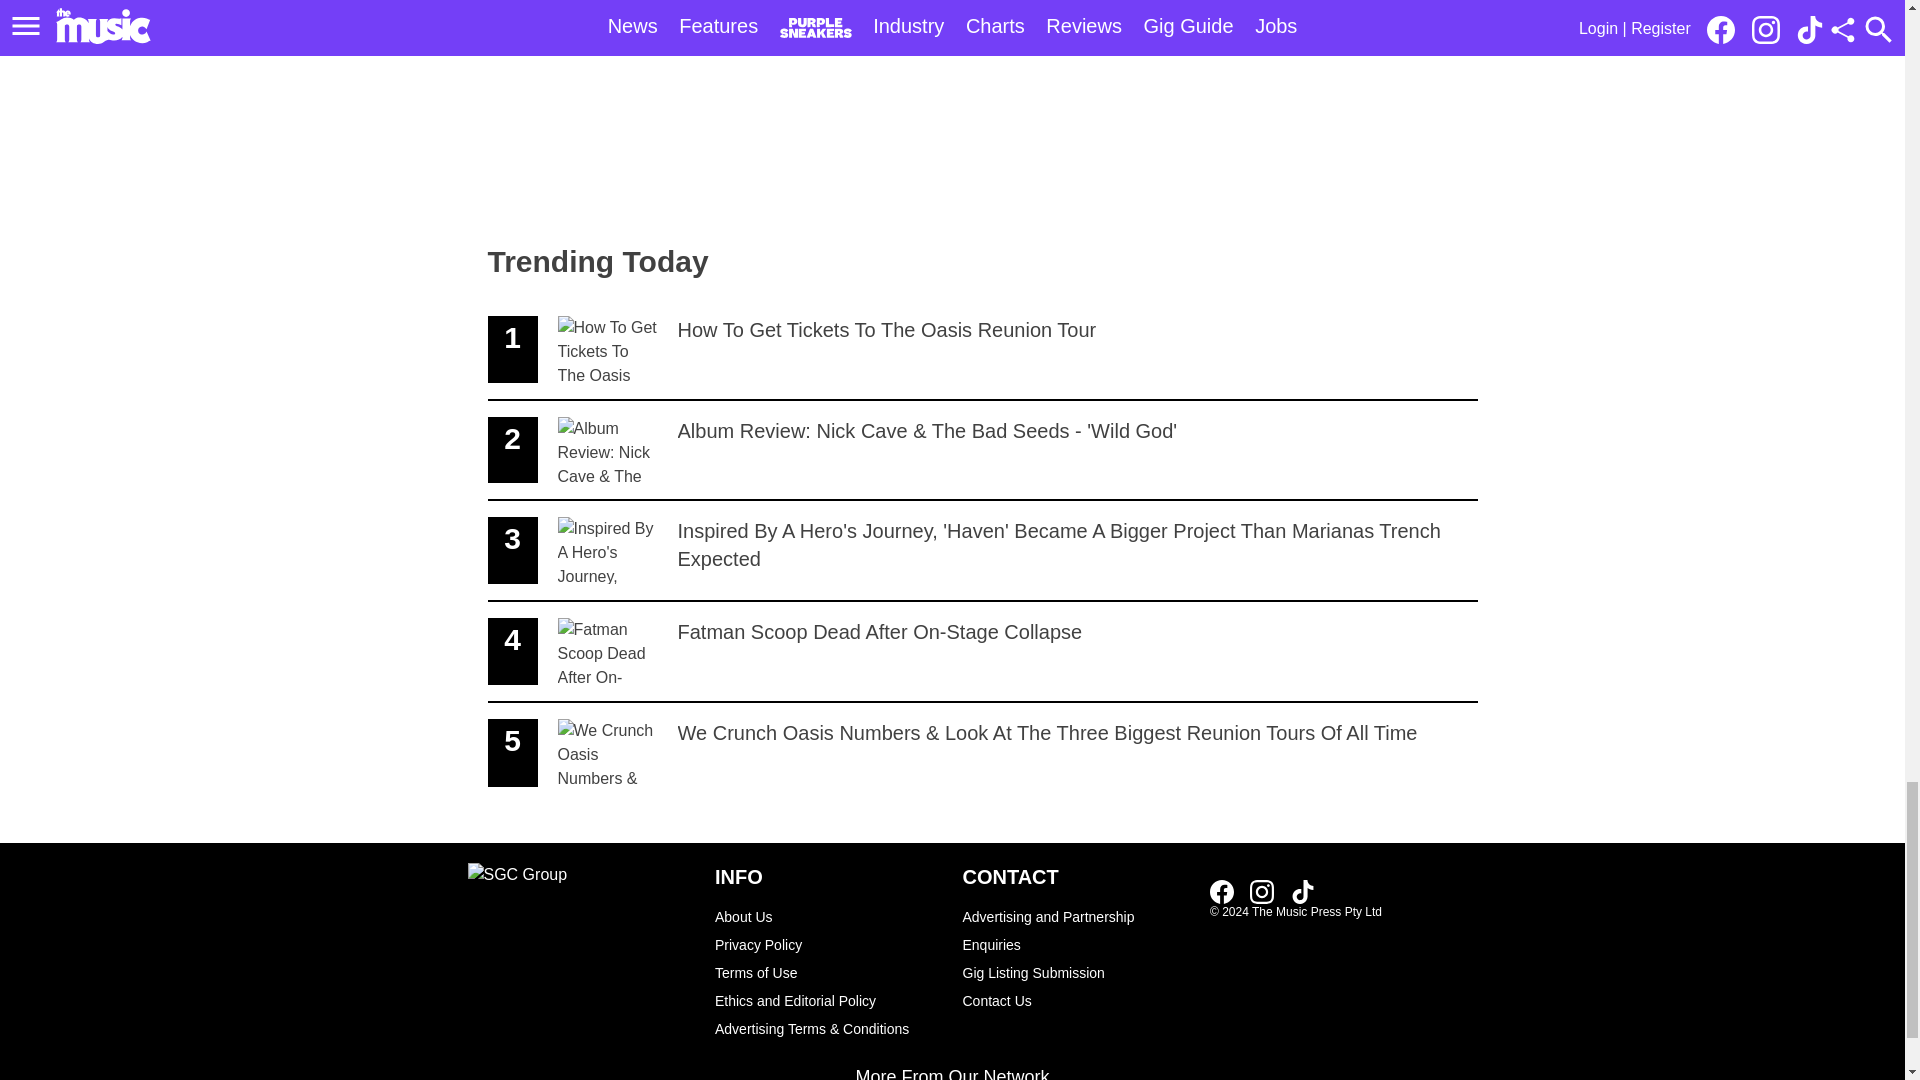  What do you see at coordinates (1222, 892) in the screenshot?
I see `Ethics and Editorial Policy` at bounding box center [1222, 892].